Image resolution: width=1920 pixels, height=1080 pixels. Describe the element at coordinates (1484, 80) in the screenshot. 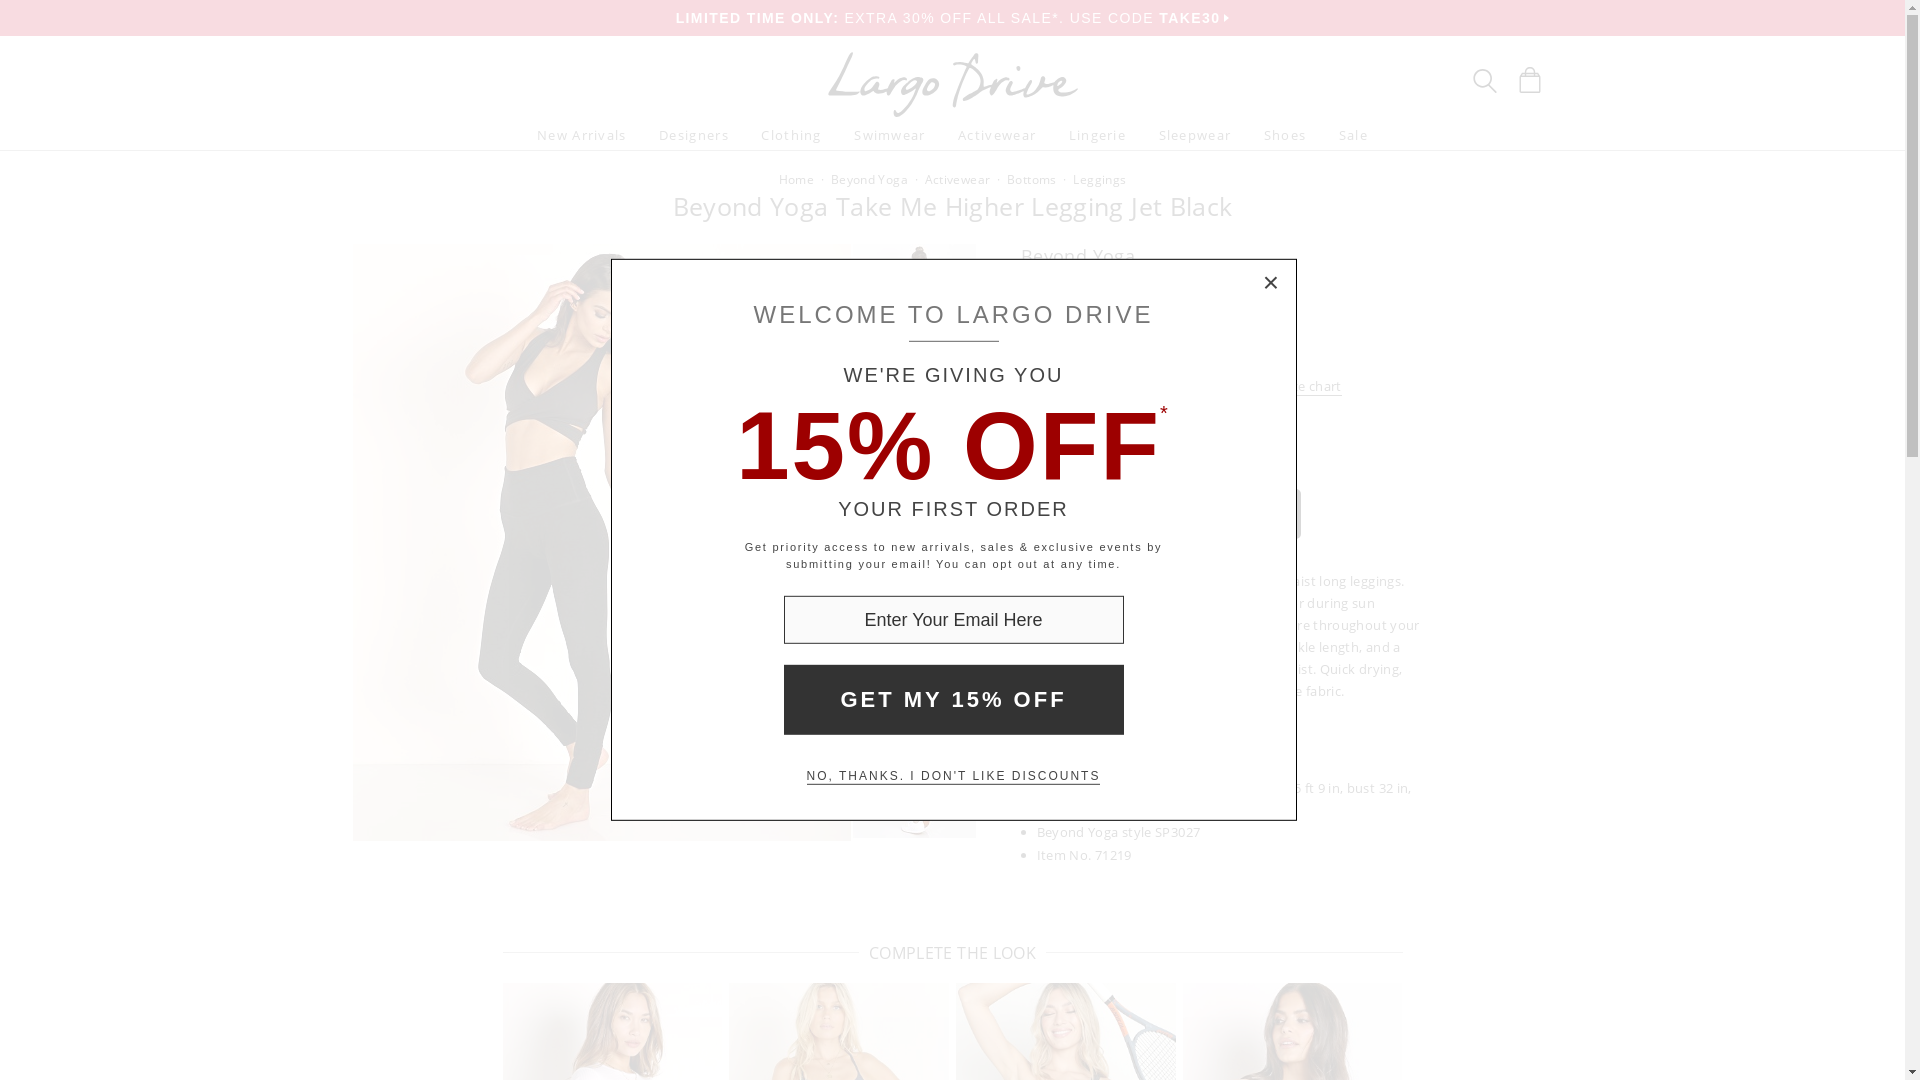

I see `Search Box` at that location.